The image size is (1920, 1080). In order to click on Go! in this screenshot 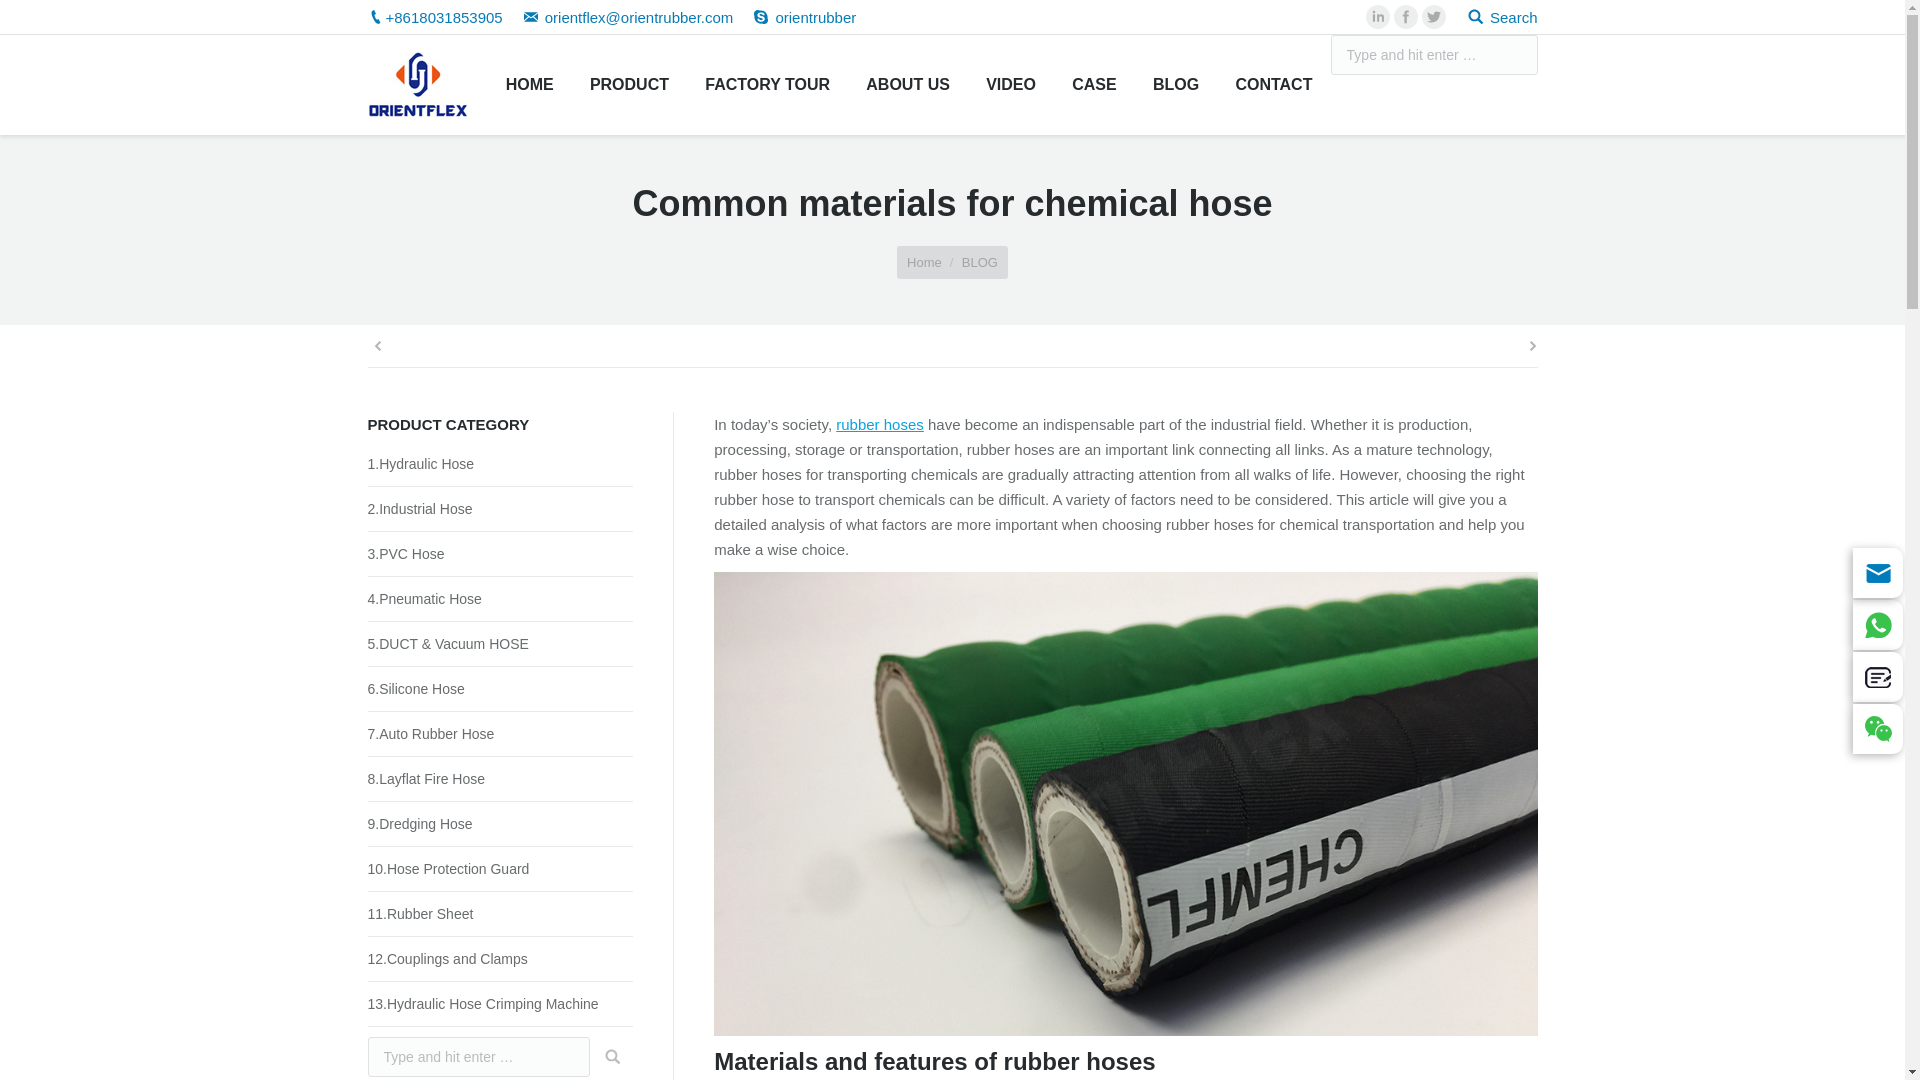, I will do `click(606, 1056)`.